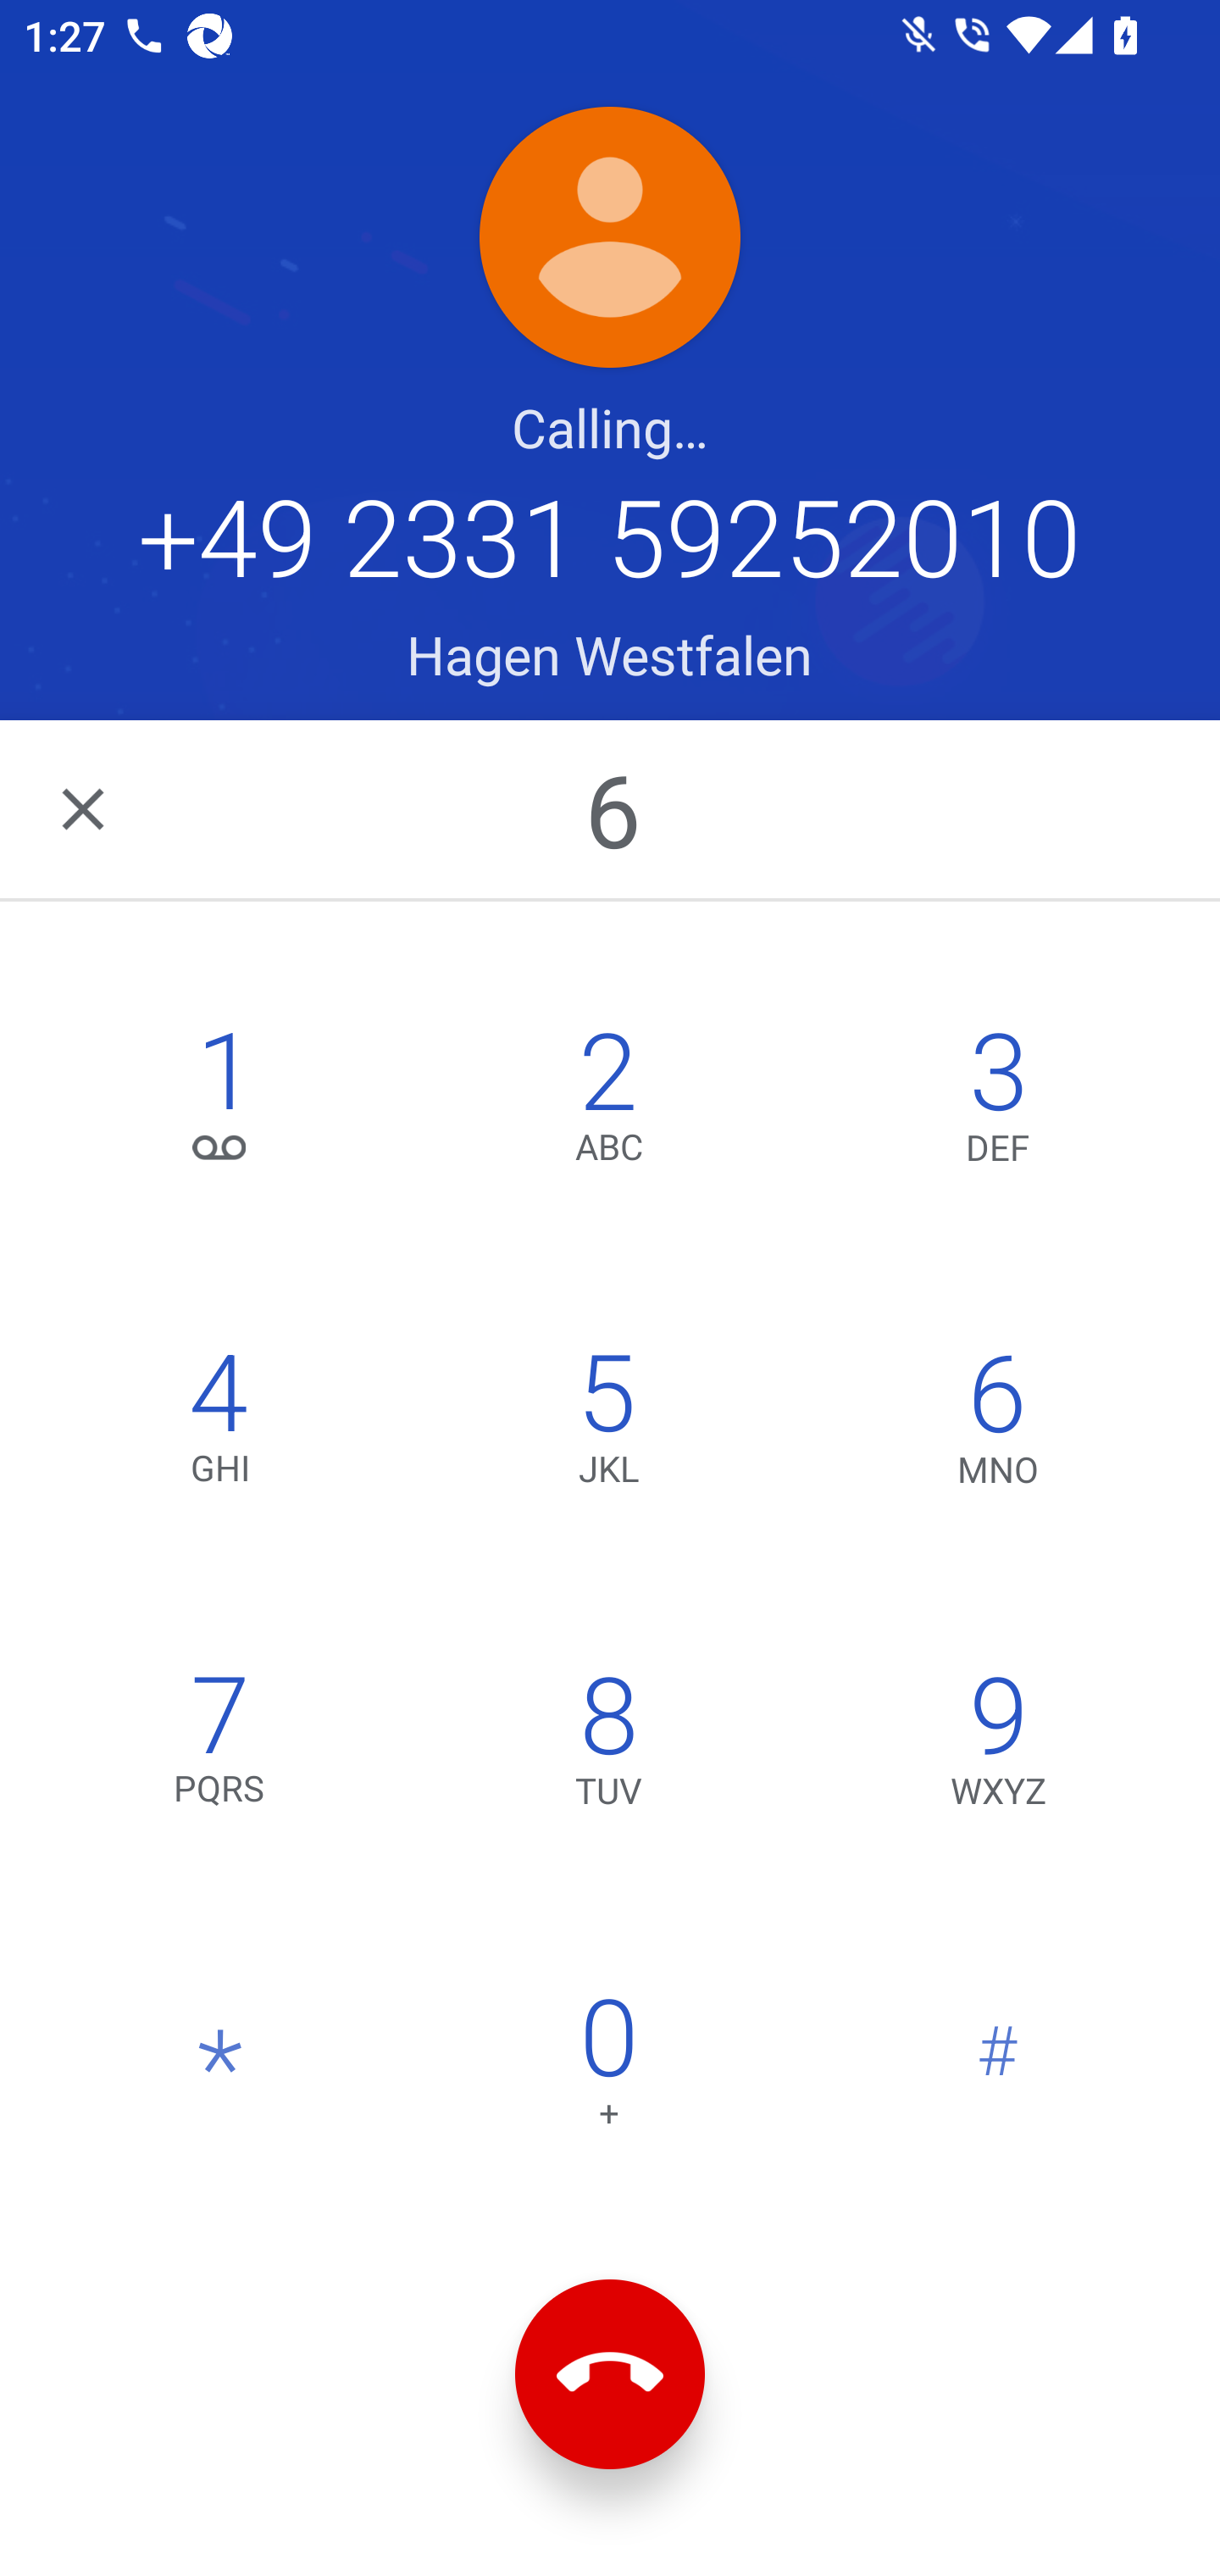 Image resolution: width=1220 pixels, height=2576 pixels. I want to click on 6,MNO 6 MNO, so click(998, 1425).